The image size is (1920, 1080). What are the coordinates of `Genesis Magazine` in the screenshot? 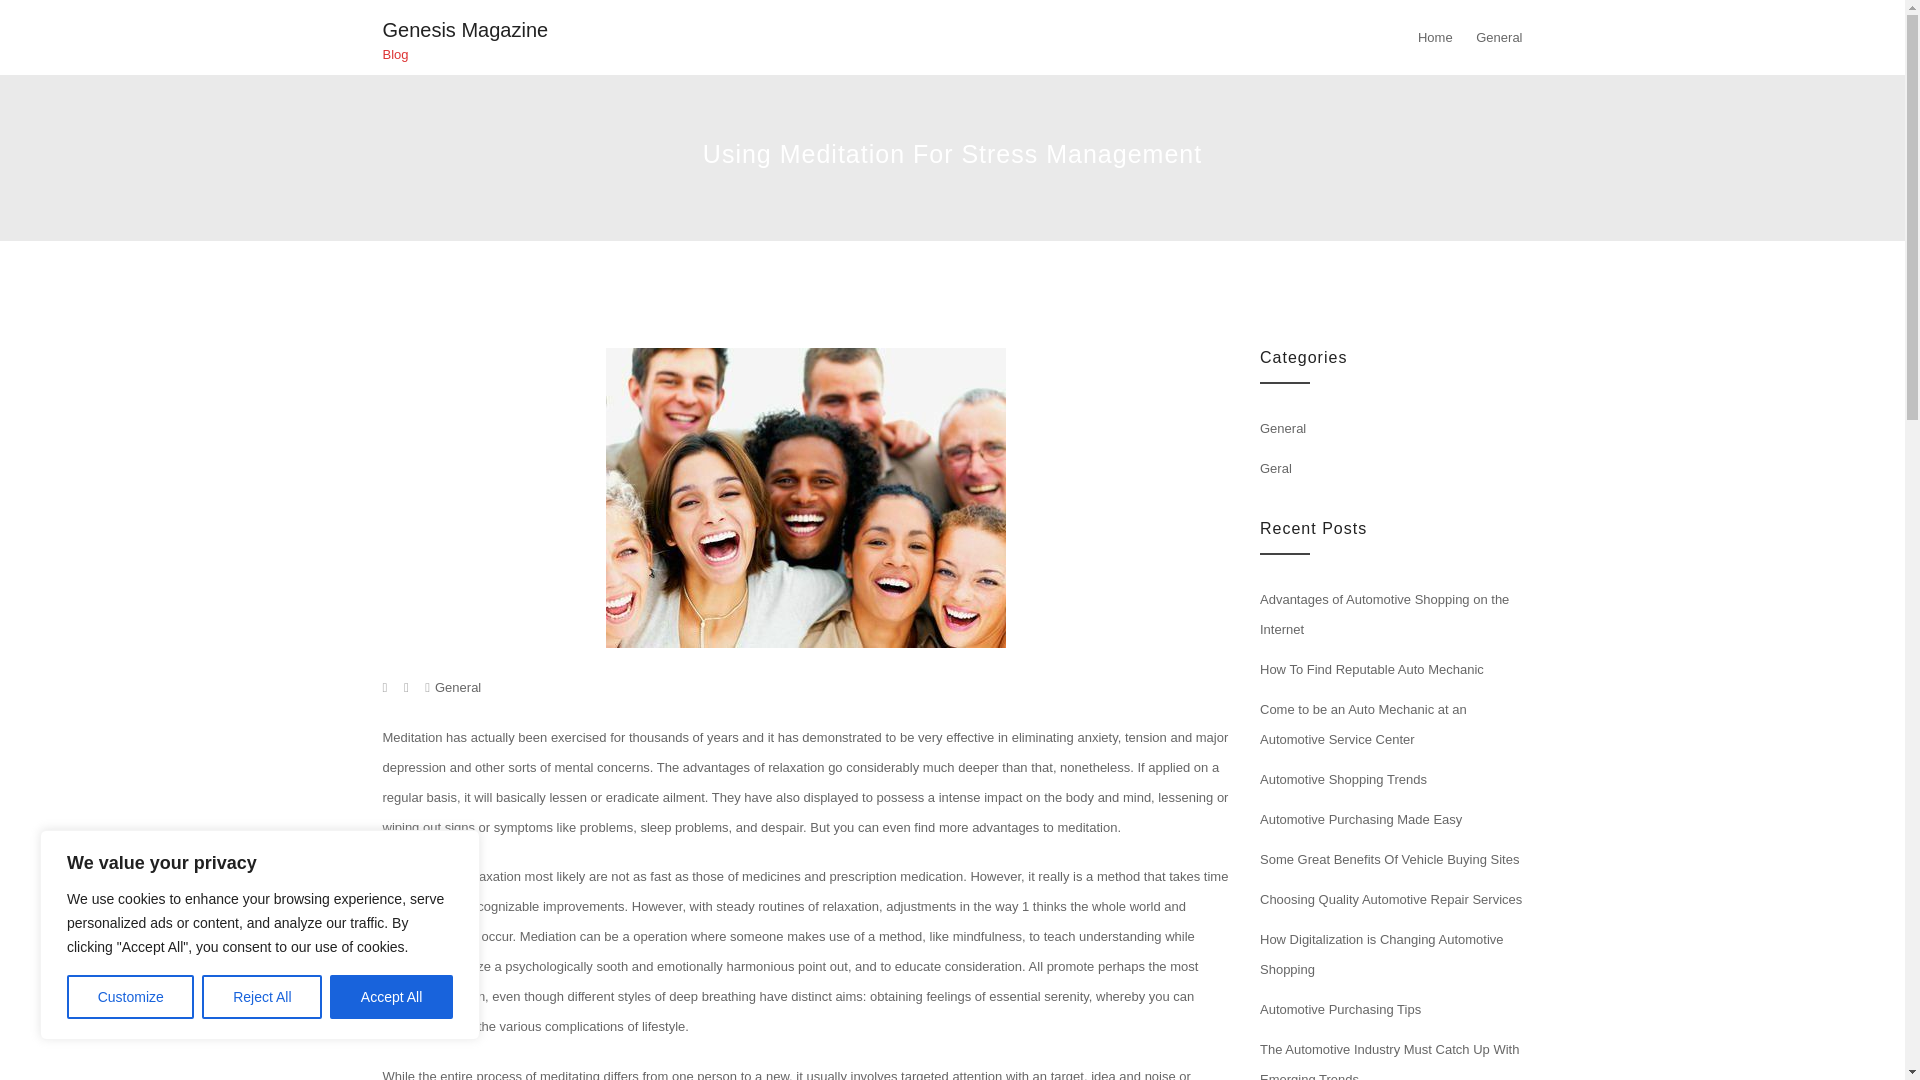 It's located at (464, 30).